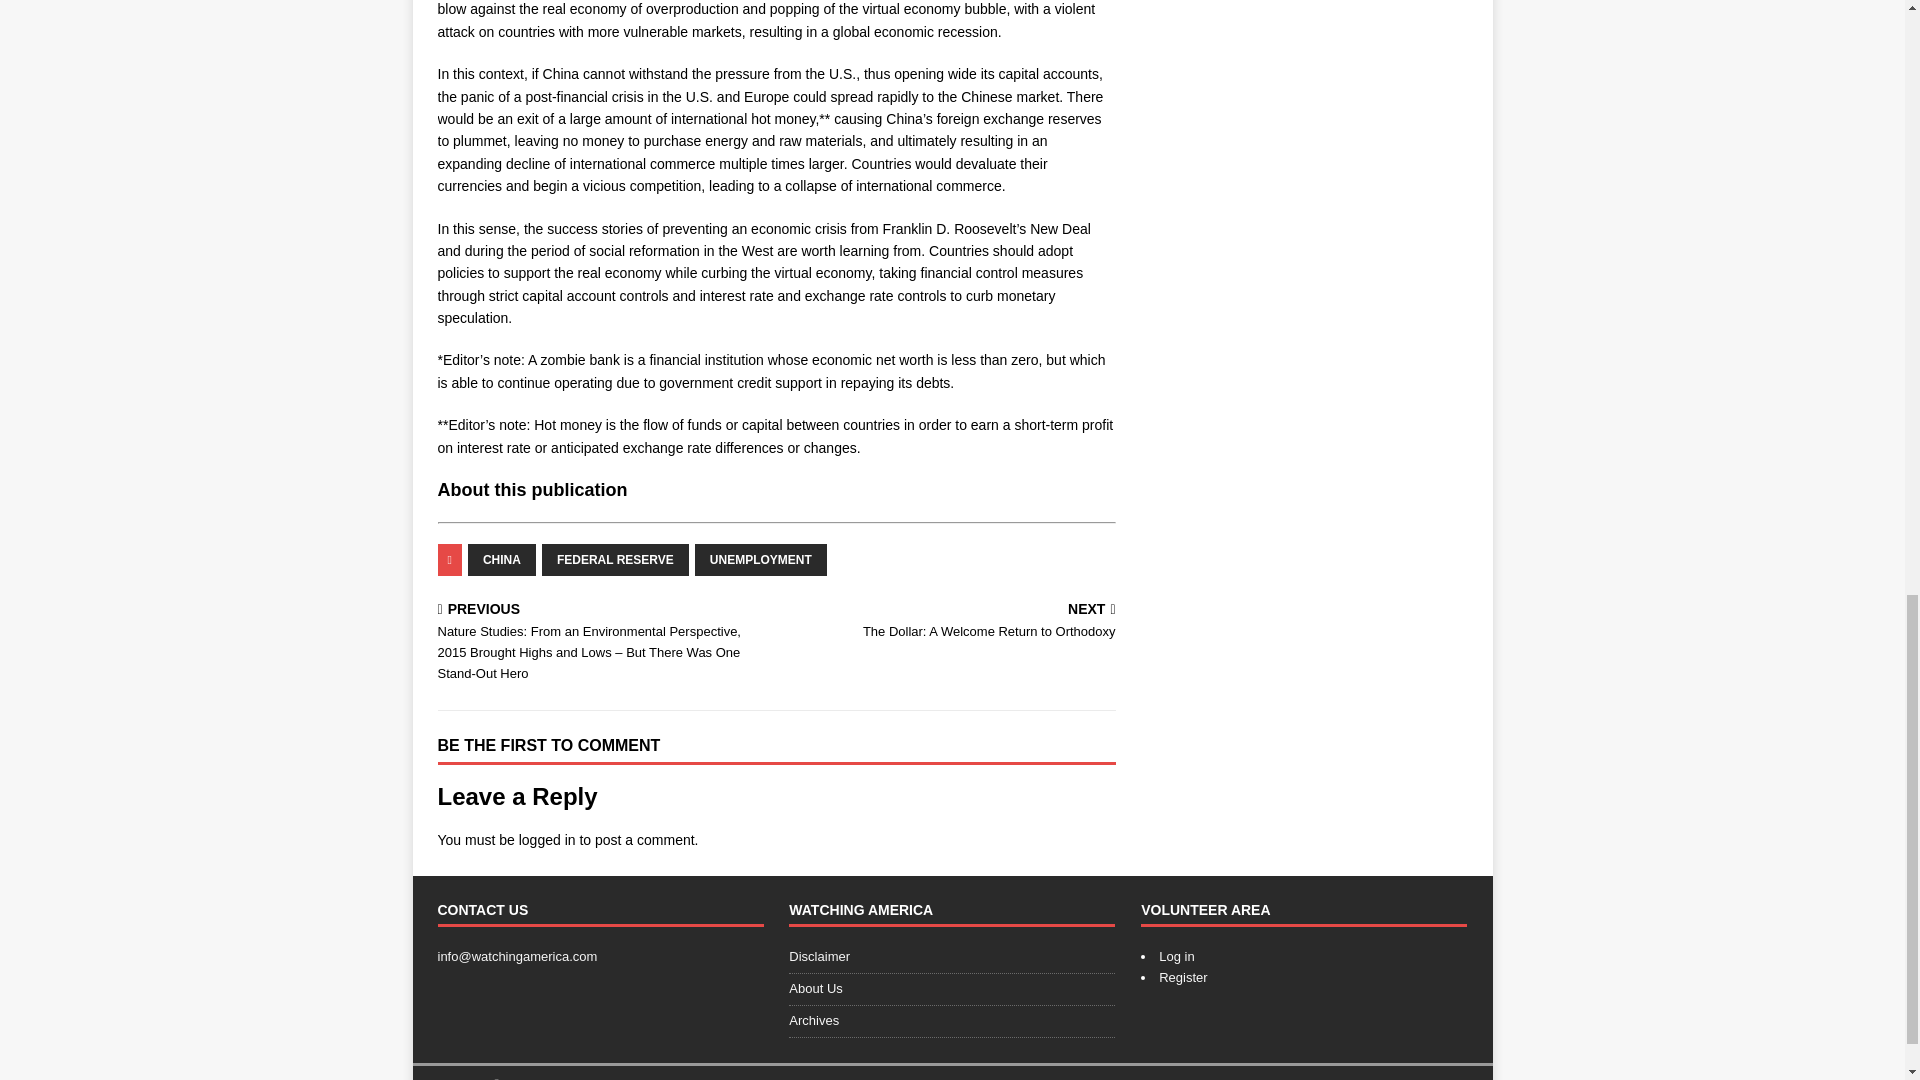 The width and height of the screenshot is (1920, 1080). What do you see at coordinates (952, 960) in the screenshot?
I see `CHINA` at bounding box center [952, 960].